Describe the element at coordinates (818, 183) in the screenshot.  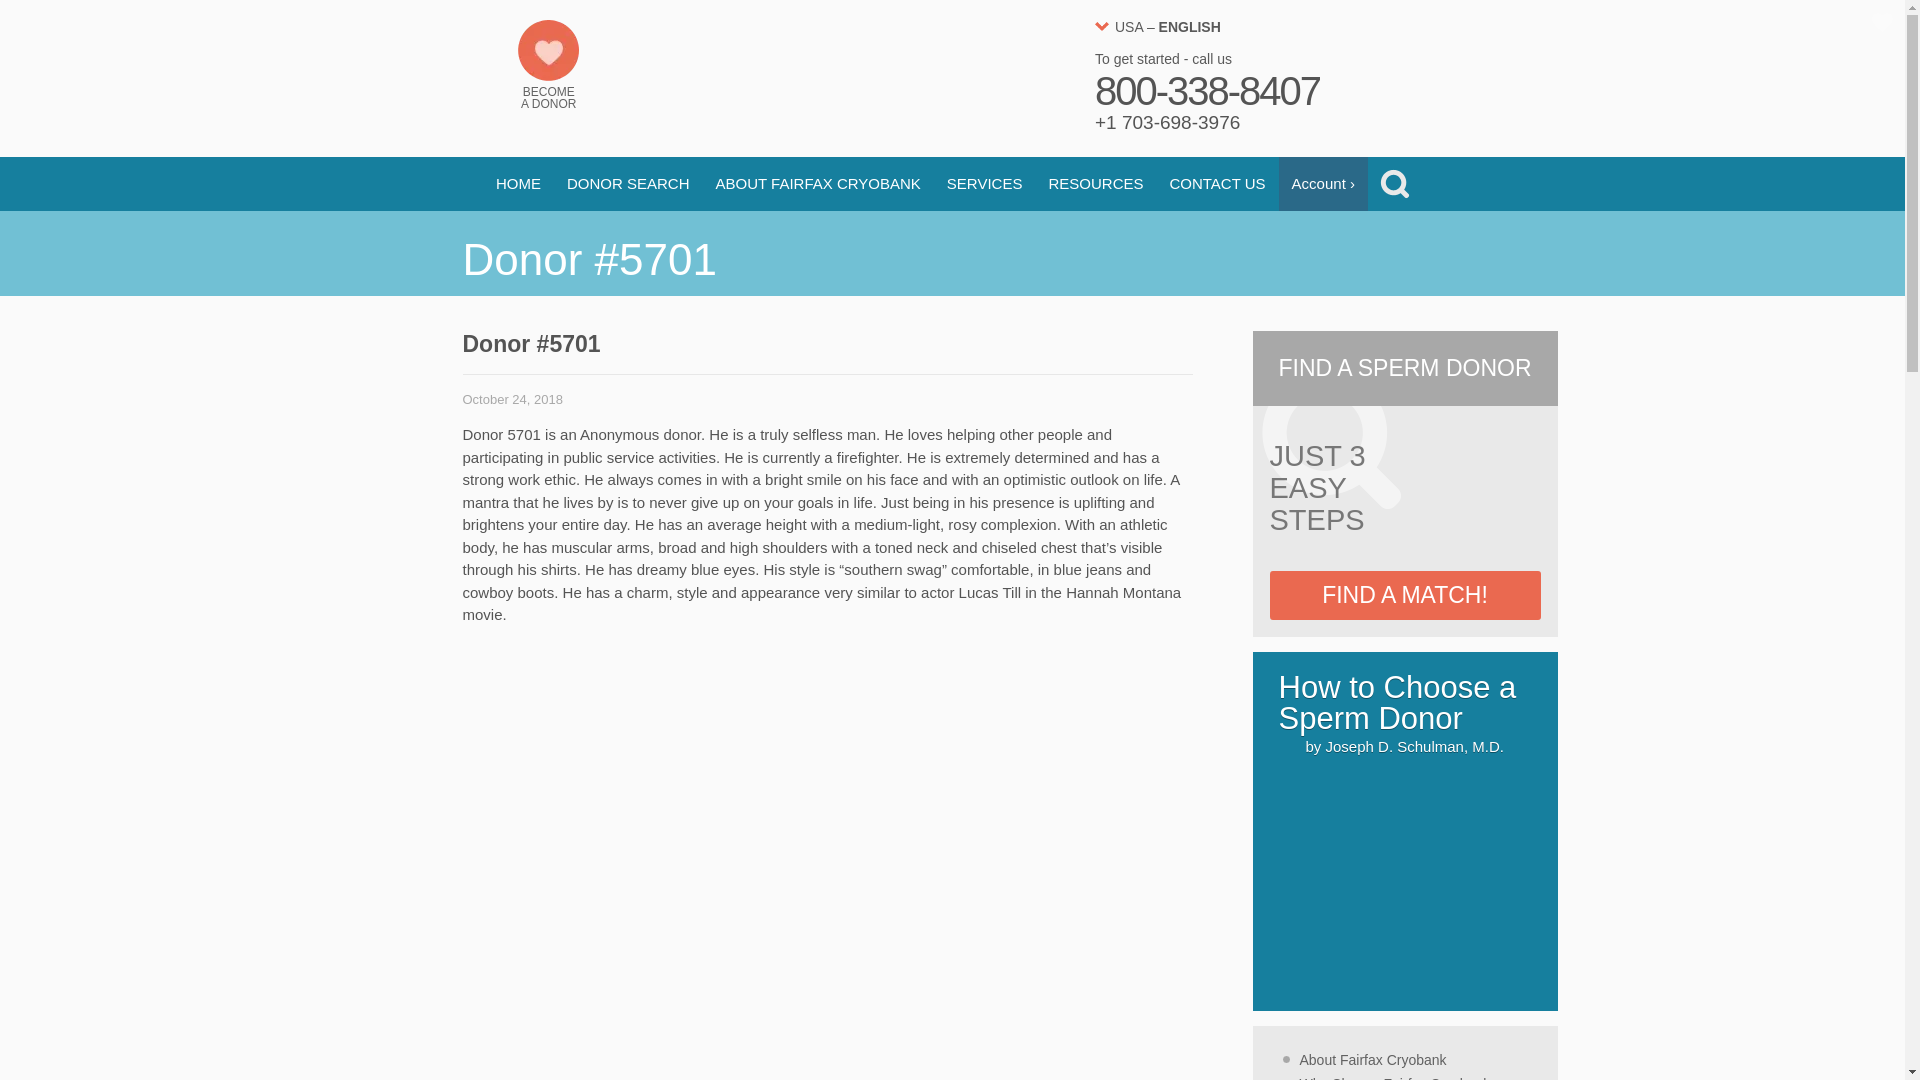
I see `ABOUT FAIRFAX CRYOBANK` at that location.